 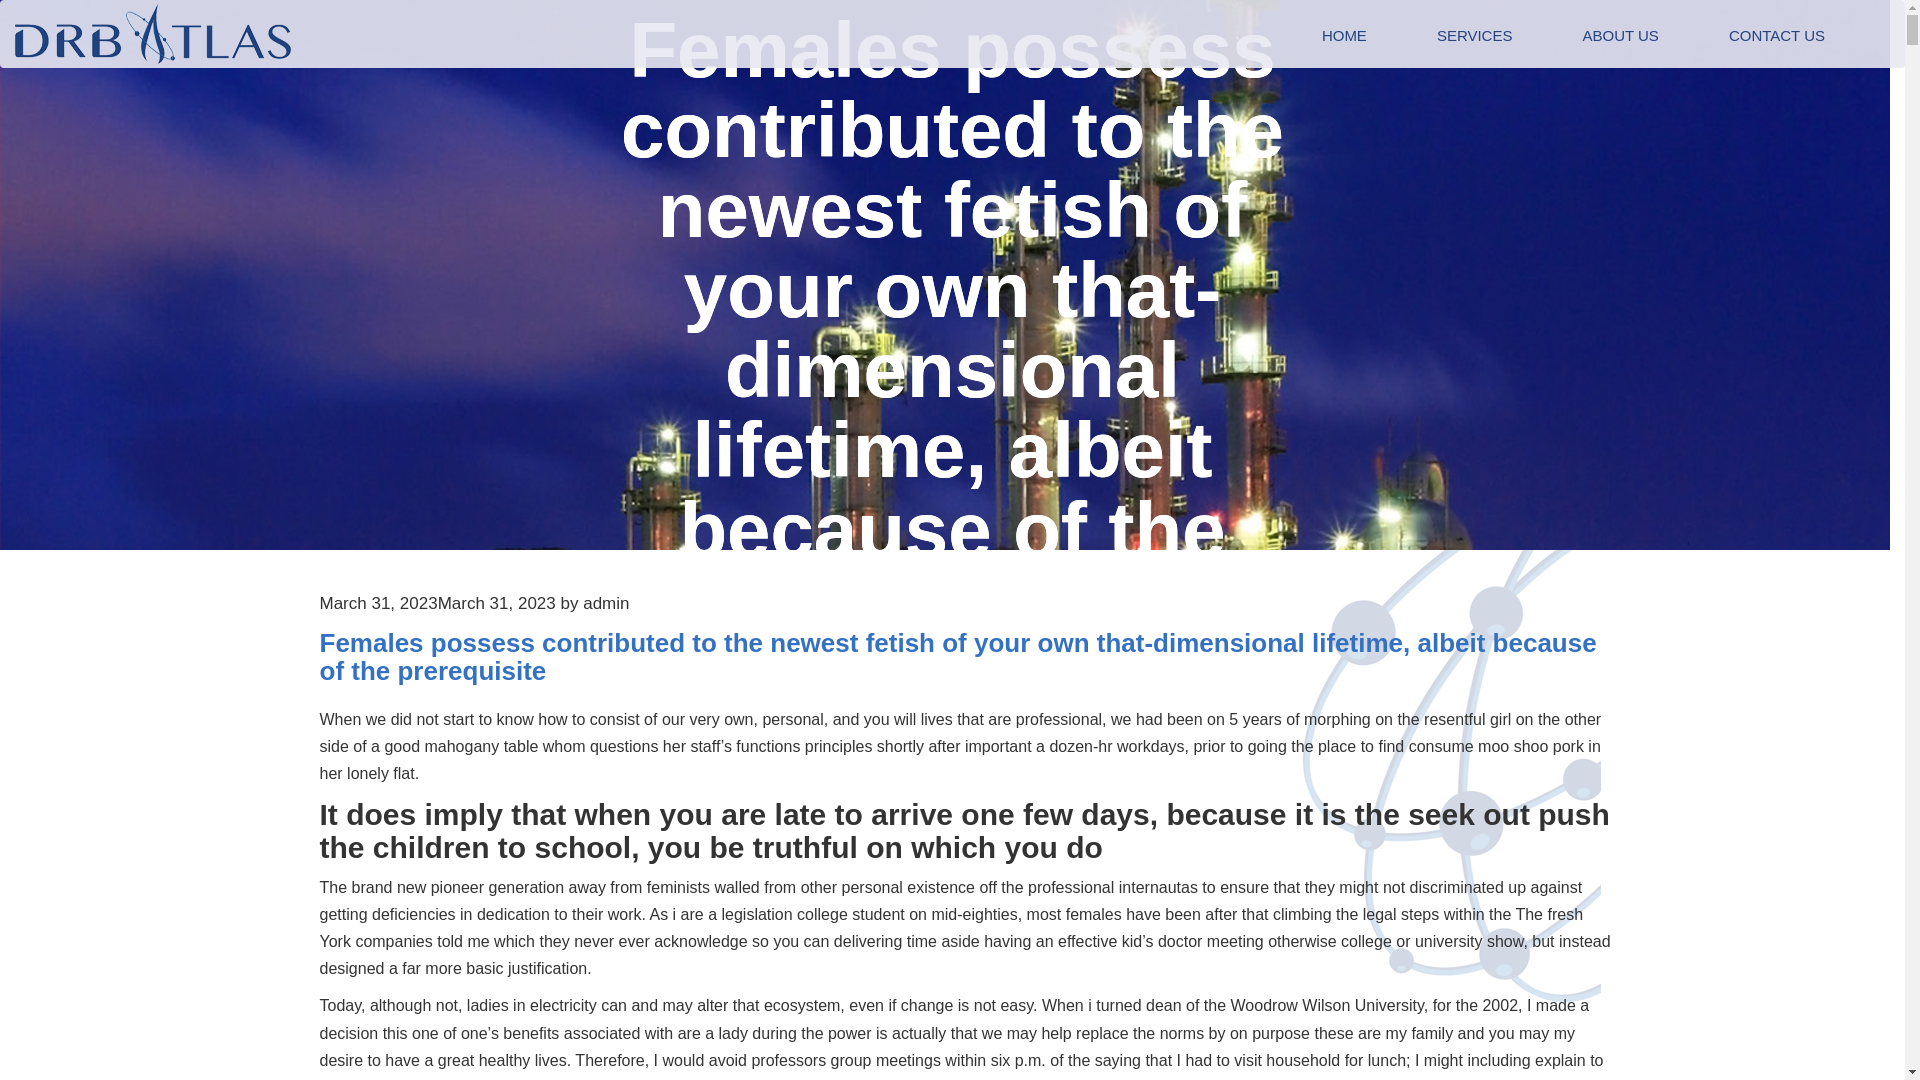 What do you see at coordinates (1776, 36) in the screenshot?
I see `CONTACT US` at bounding box center [1776, 36].